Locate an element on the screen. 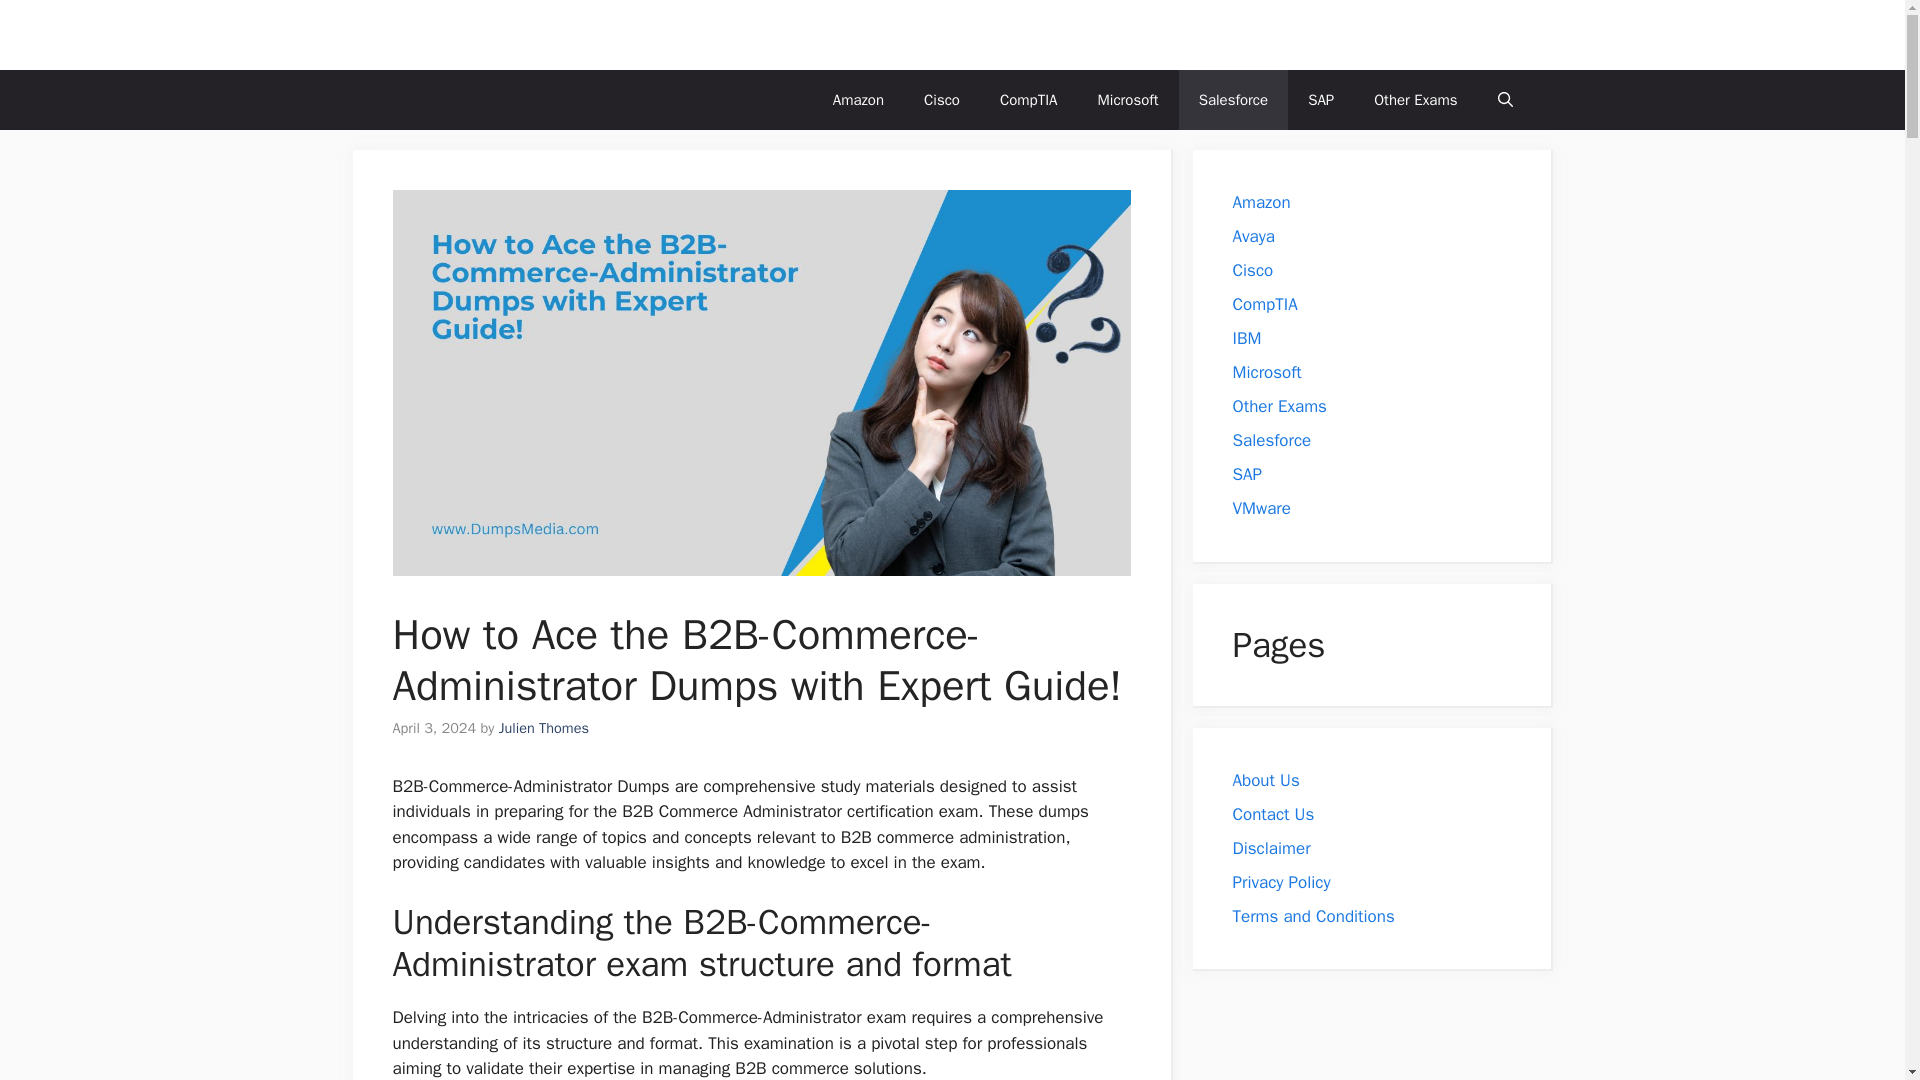 The image size is (1920, 1080). CompTIA is located at coordinates (1264, 304).